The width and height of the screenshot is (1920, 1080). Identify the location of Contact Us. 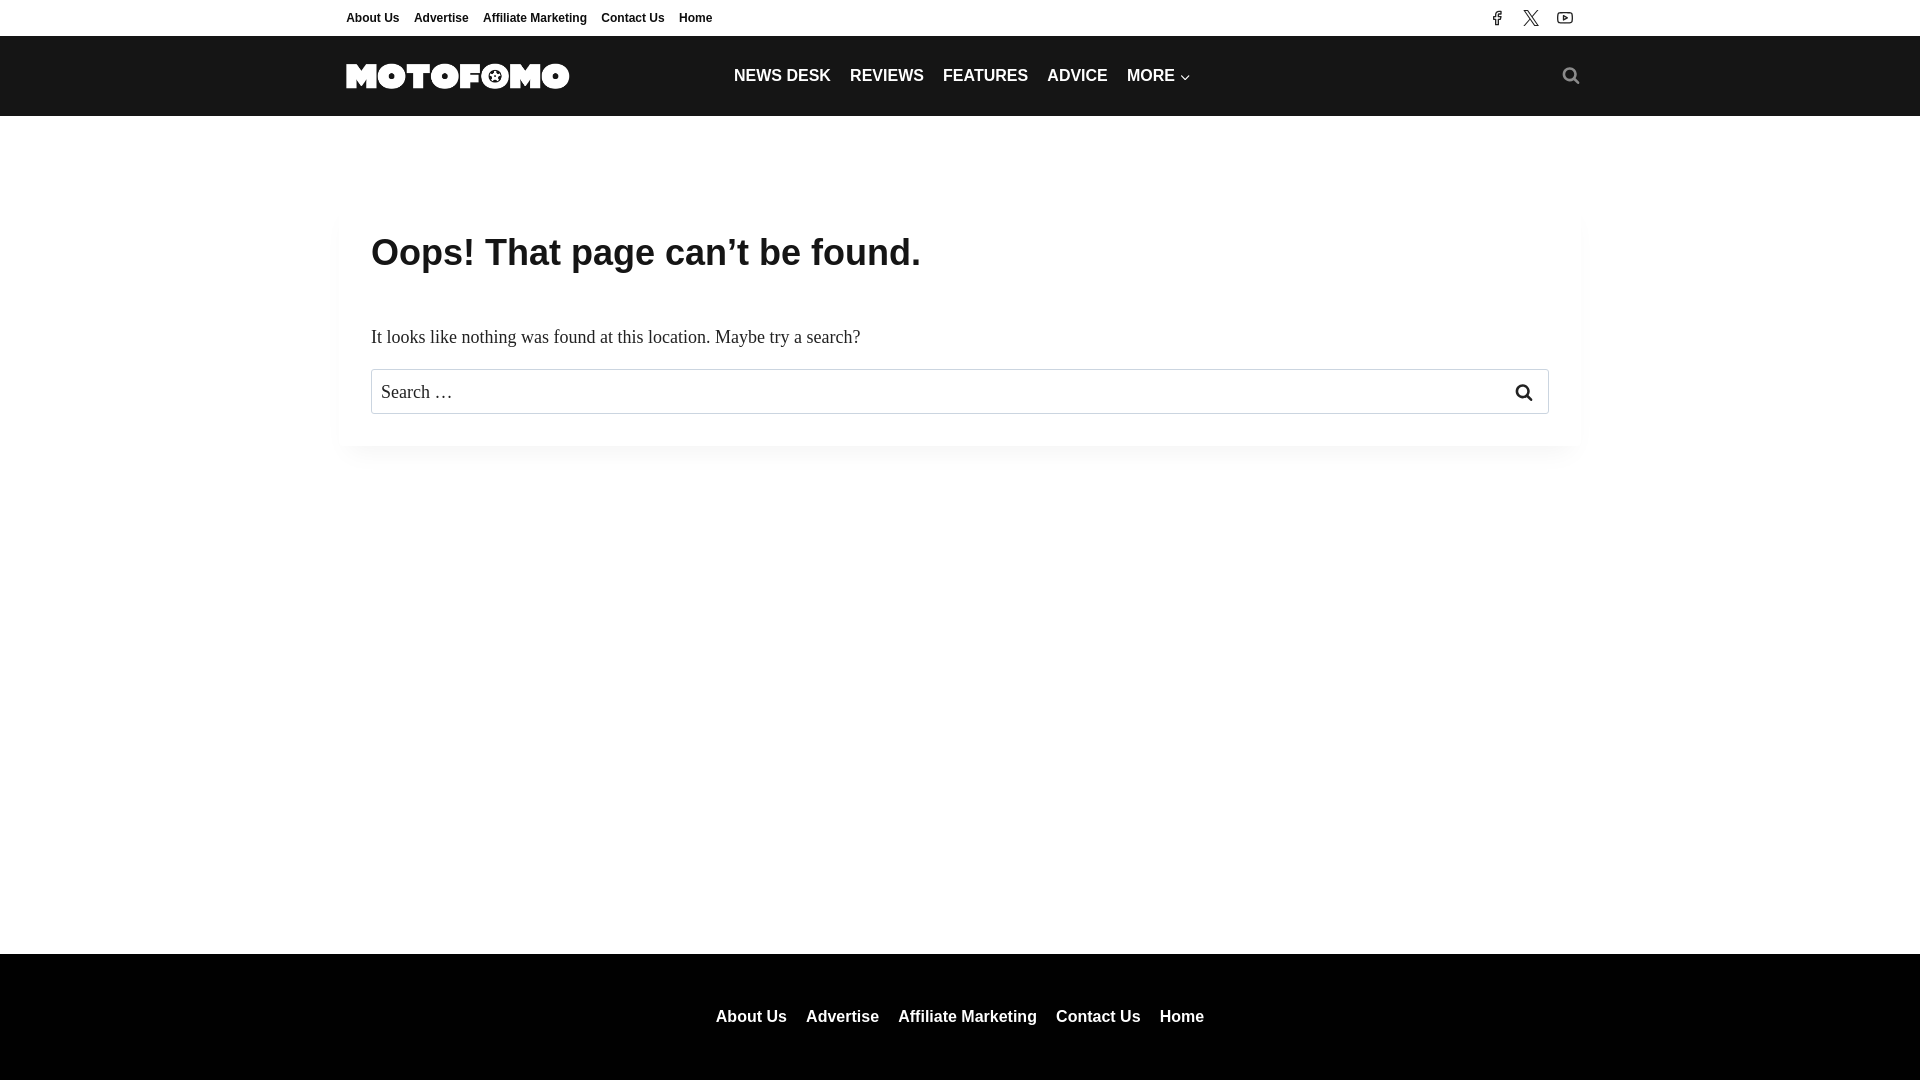
(632, 18).